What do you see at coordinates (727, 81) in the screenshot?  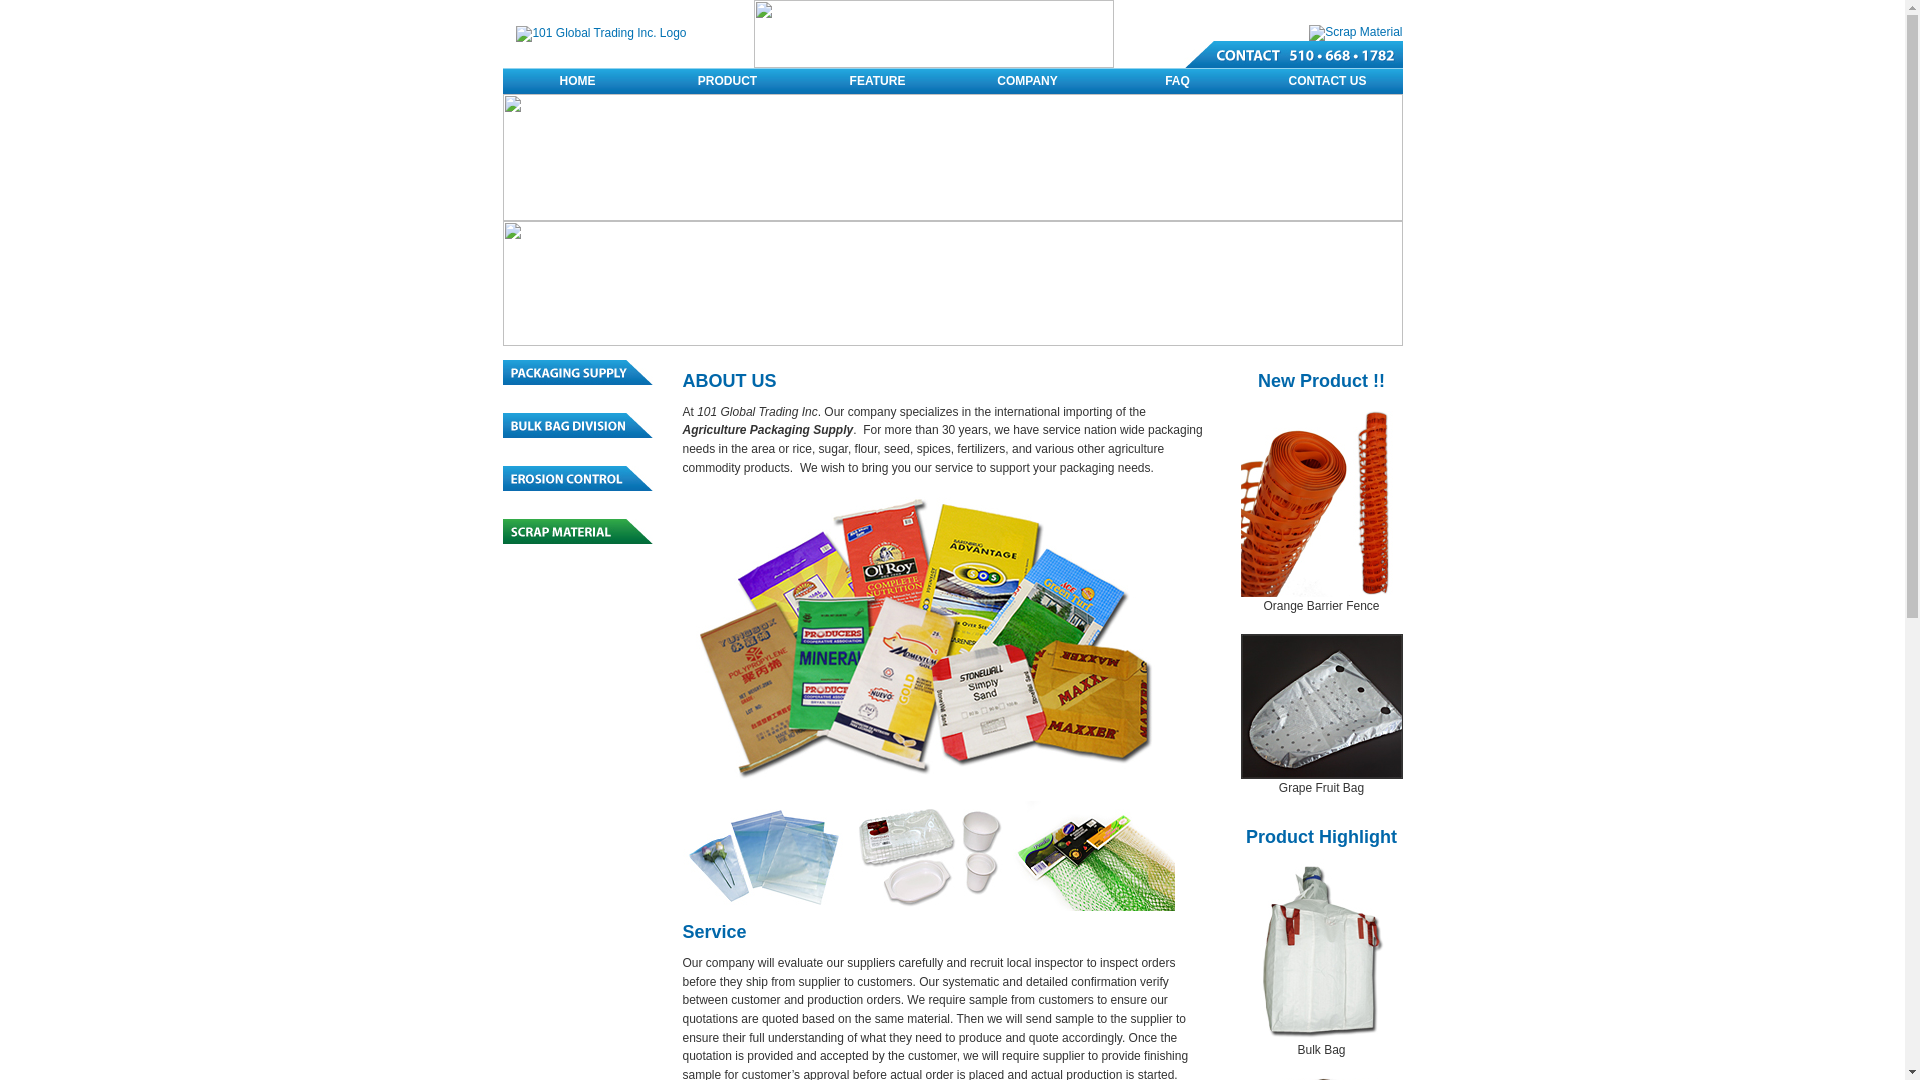 I see `PRODUCT` at bounding box center [727, 81].